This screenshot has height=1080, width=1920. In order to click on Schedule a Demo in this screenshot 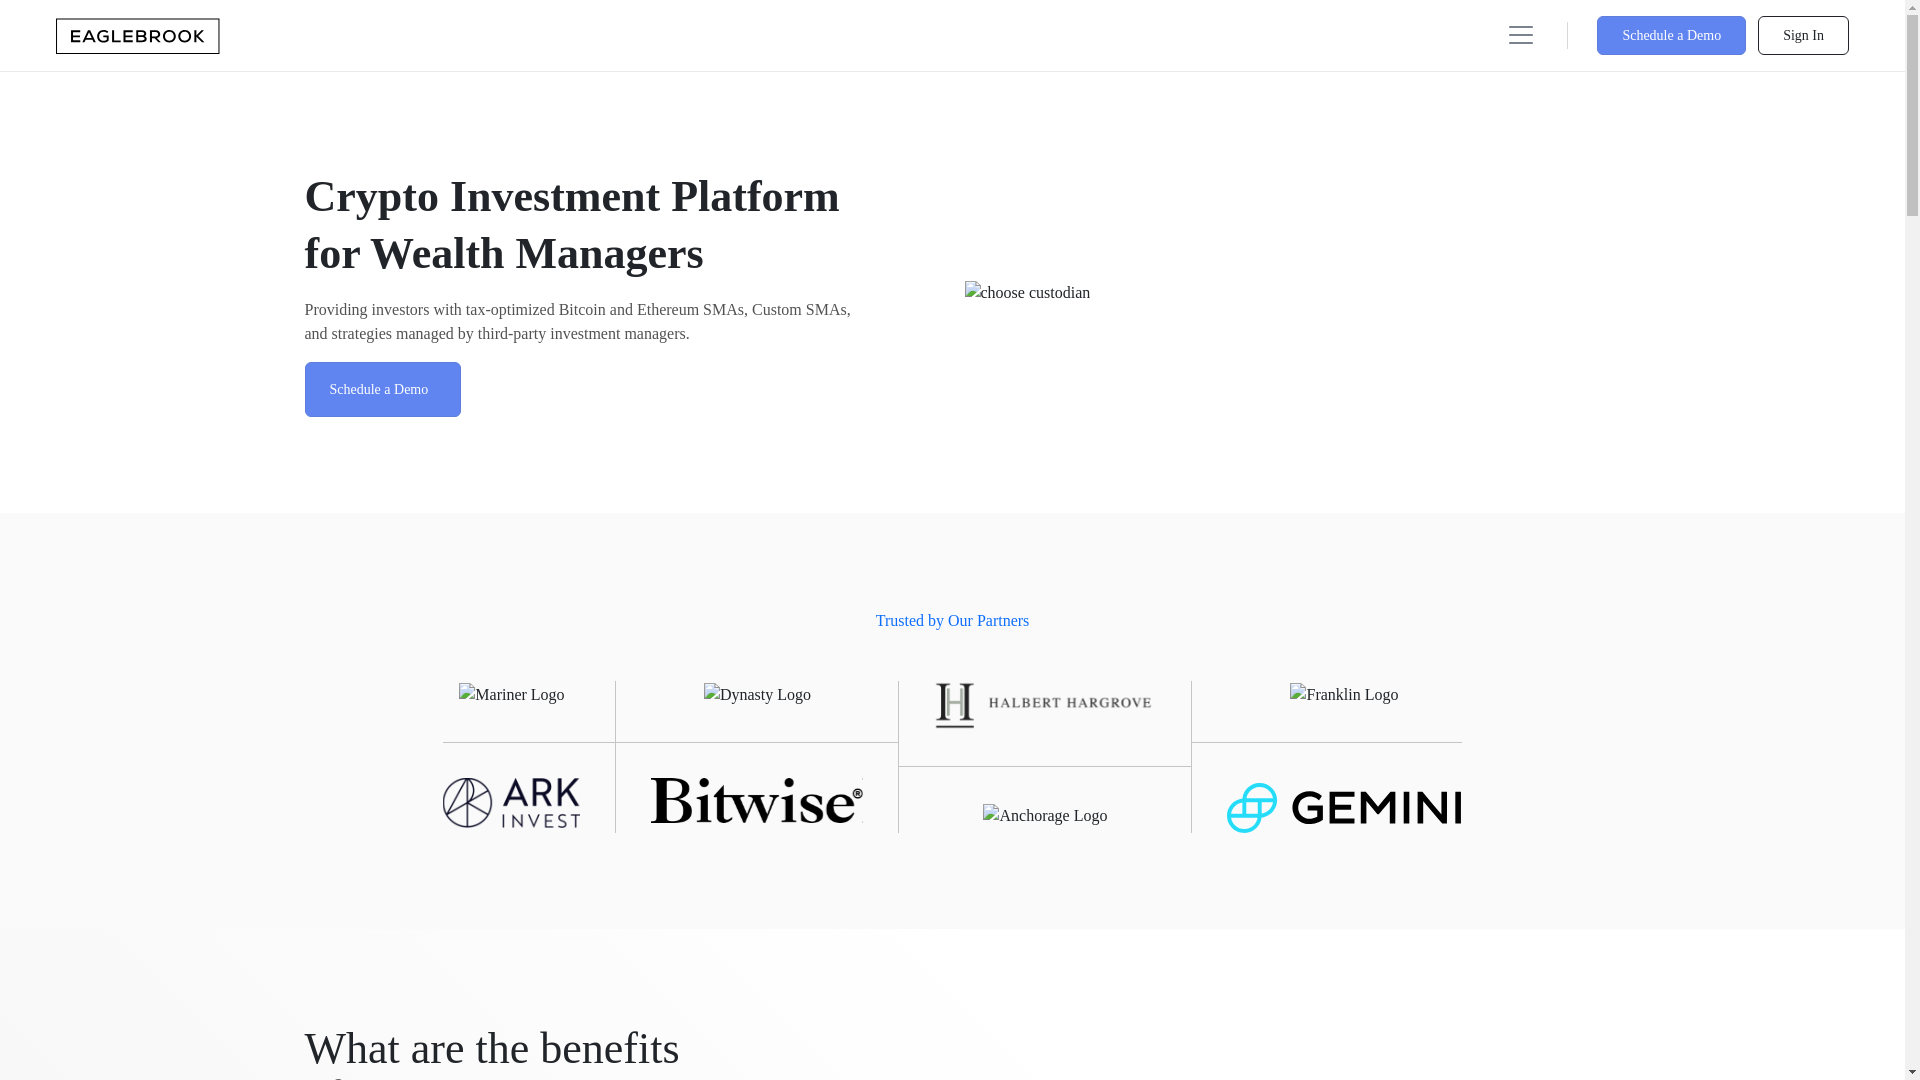, I will do `click(1671, 36)`.